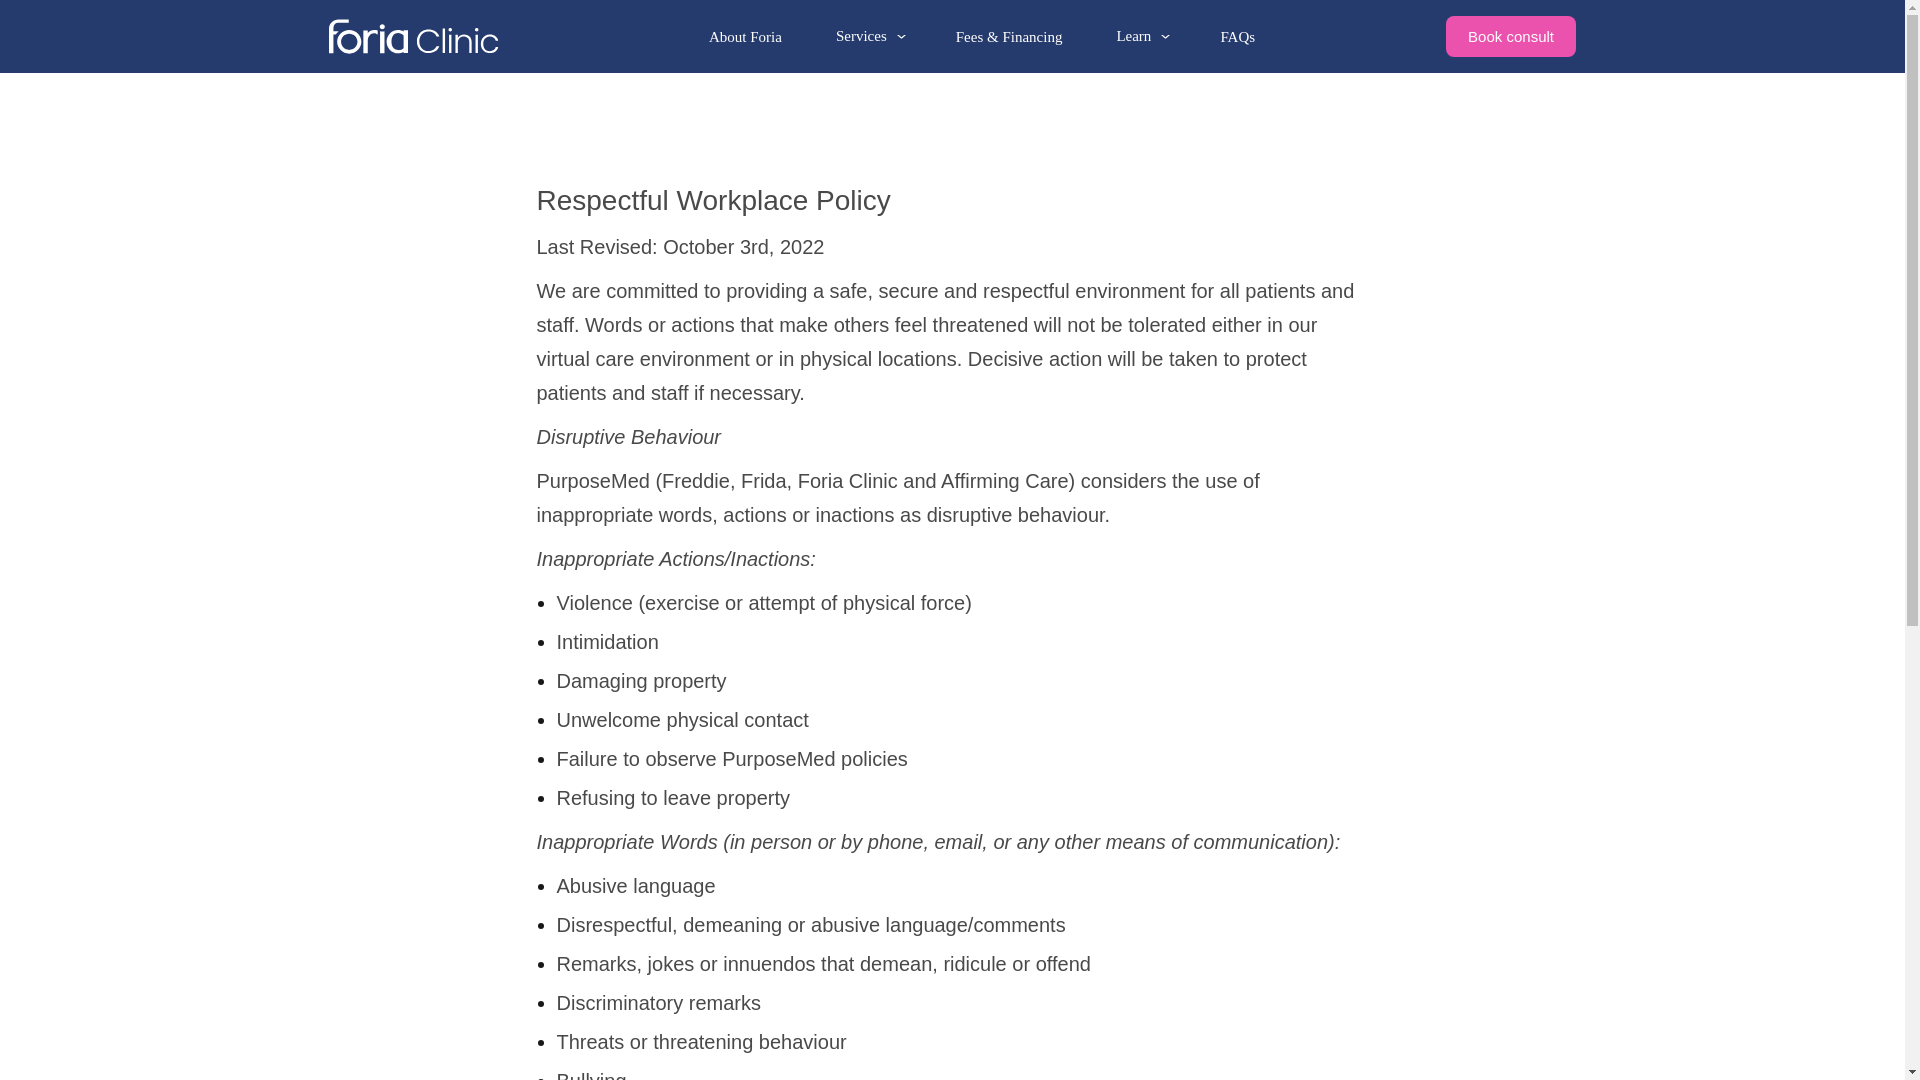 This screenshot has width=1920, height=1080. What do you see at coordinates (1140, 36) in the screenshot?
I see `Learn` at bounding box center [1140, 36].